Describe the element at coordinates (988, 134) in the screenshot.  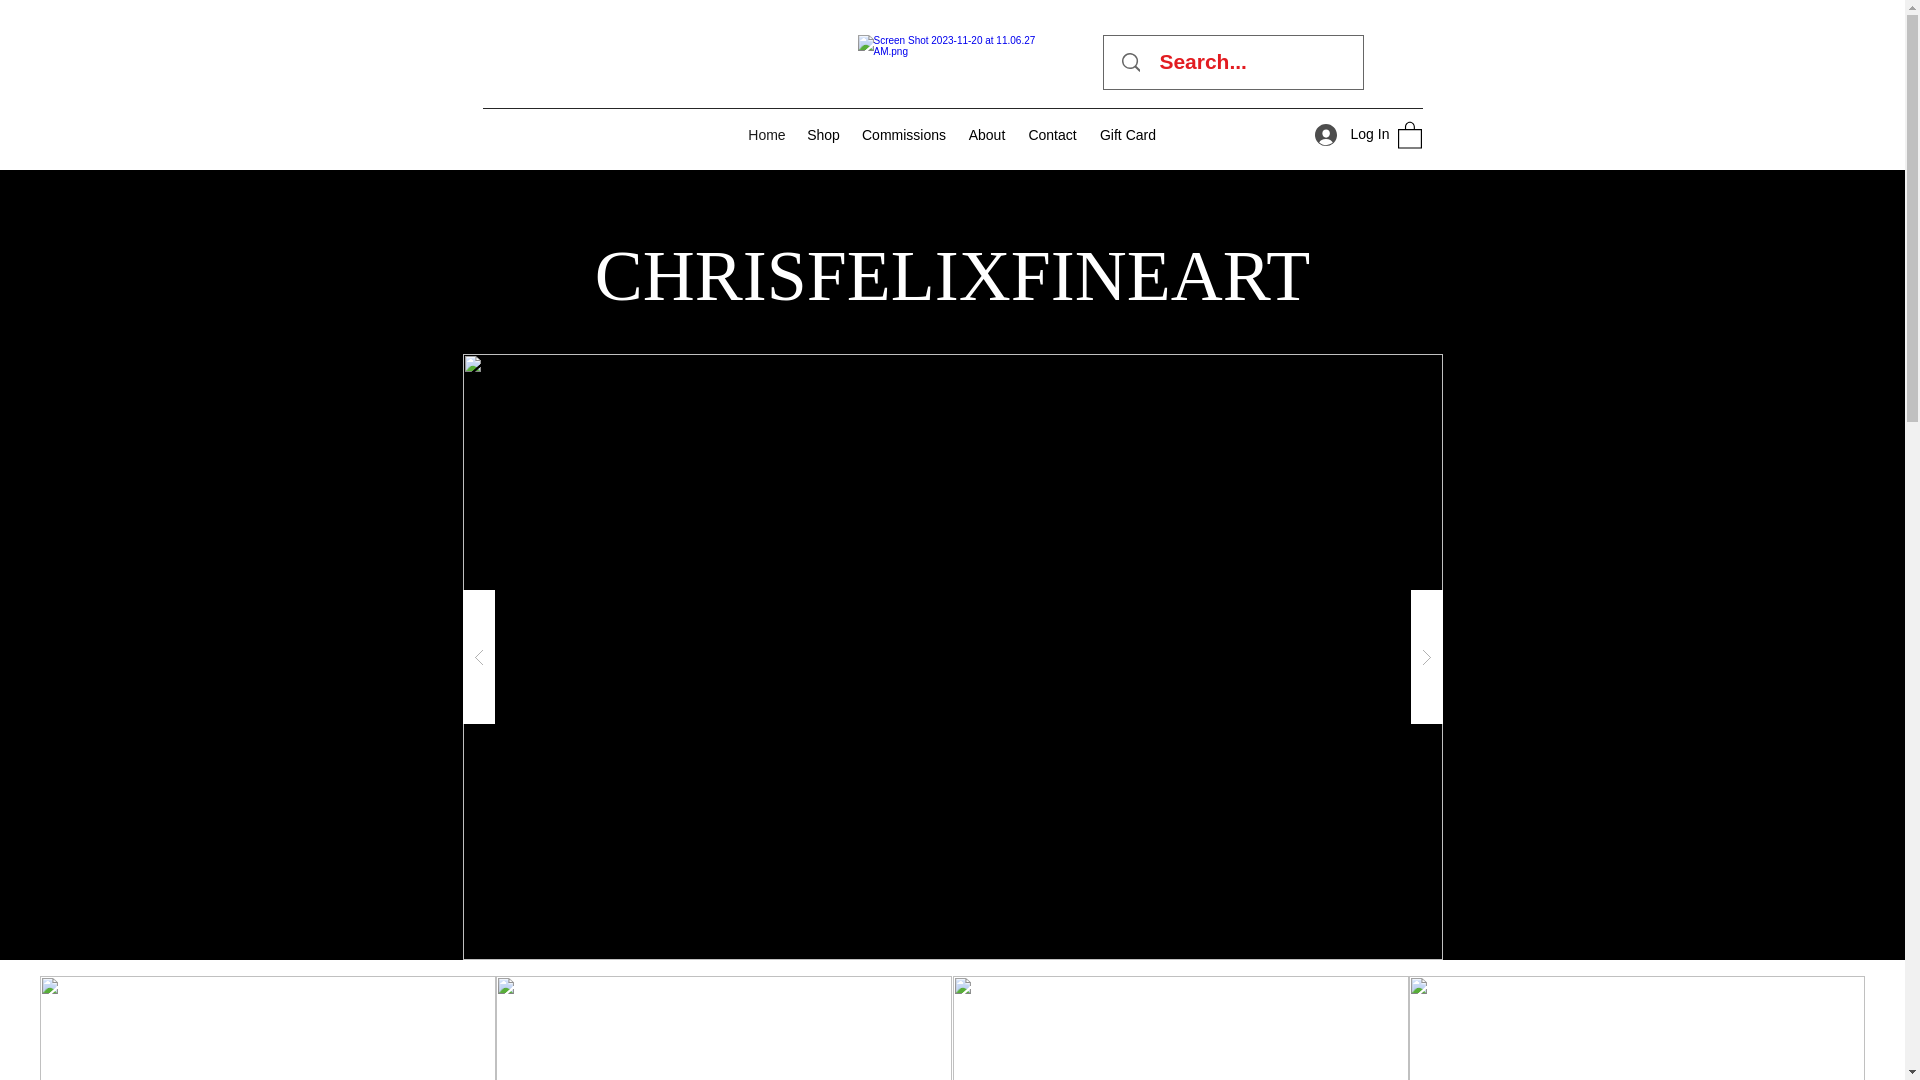
I see `About` at that location.